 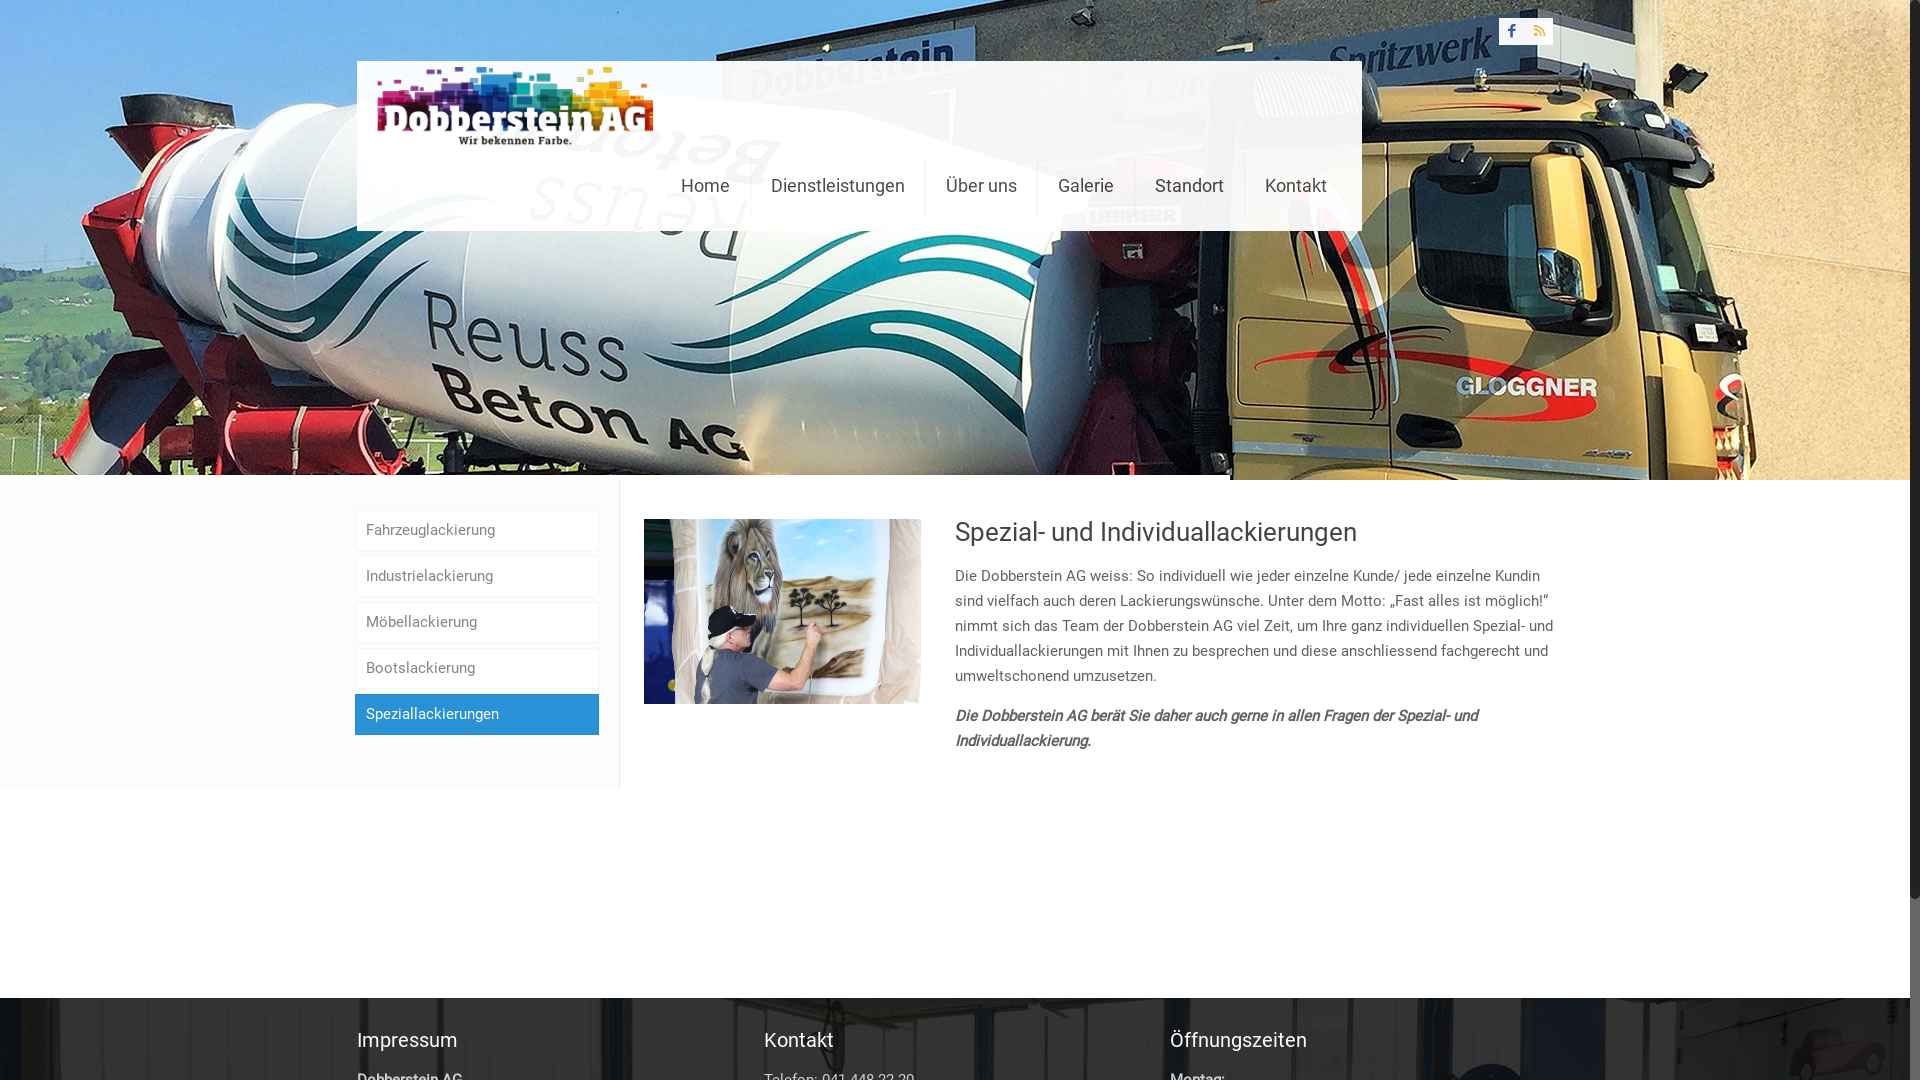 What do you see at coordinates (838, 186) in the screenshot?
I see `Dienstleistungen` at bounding box center [838, 186].